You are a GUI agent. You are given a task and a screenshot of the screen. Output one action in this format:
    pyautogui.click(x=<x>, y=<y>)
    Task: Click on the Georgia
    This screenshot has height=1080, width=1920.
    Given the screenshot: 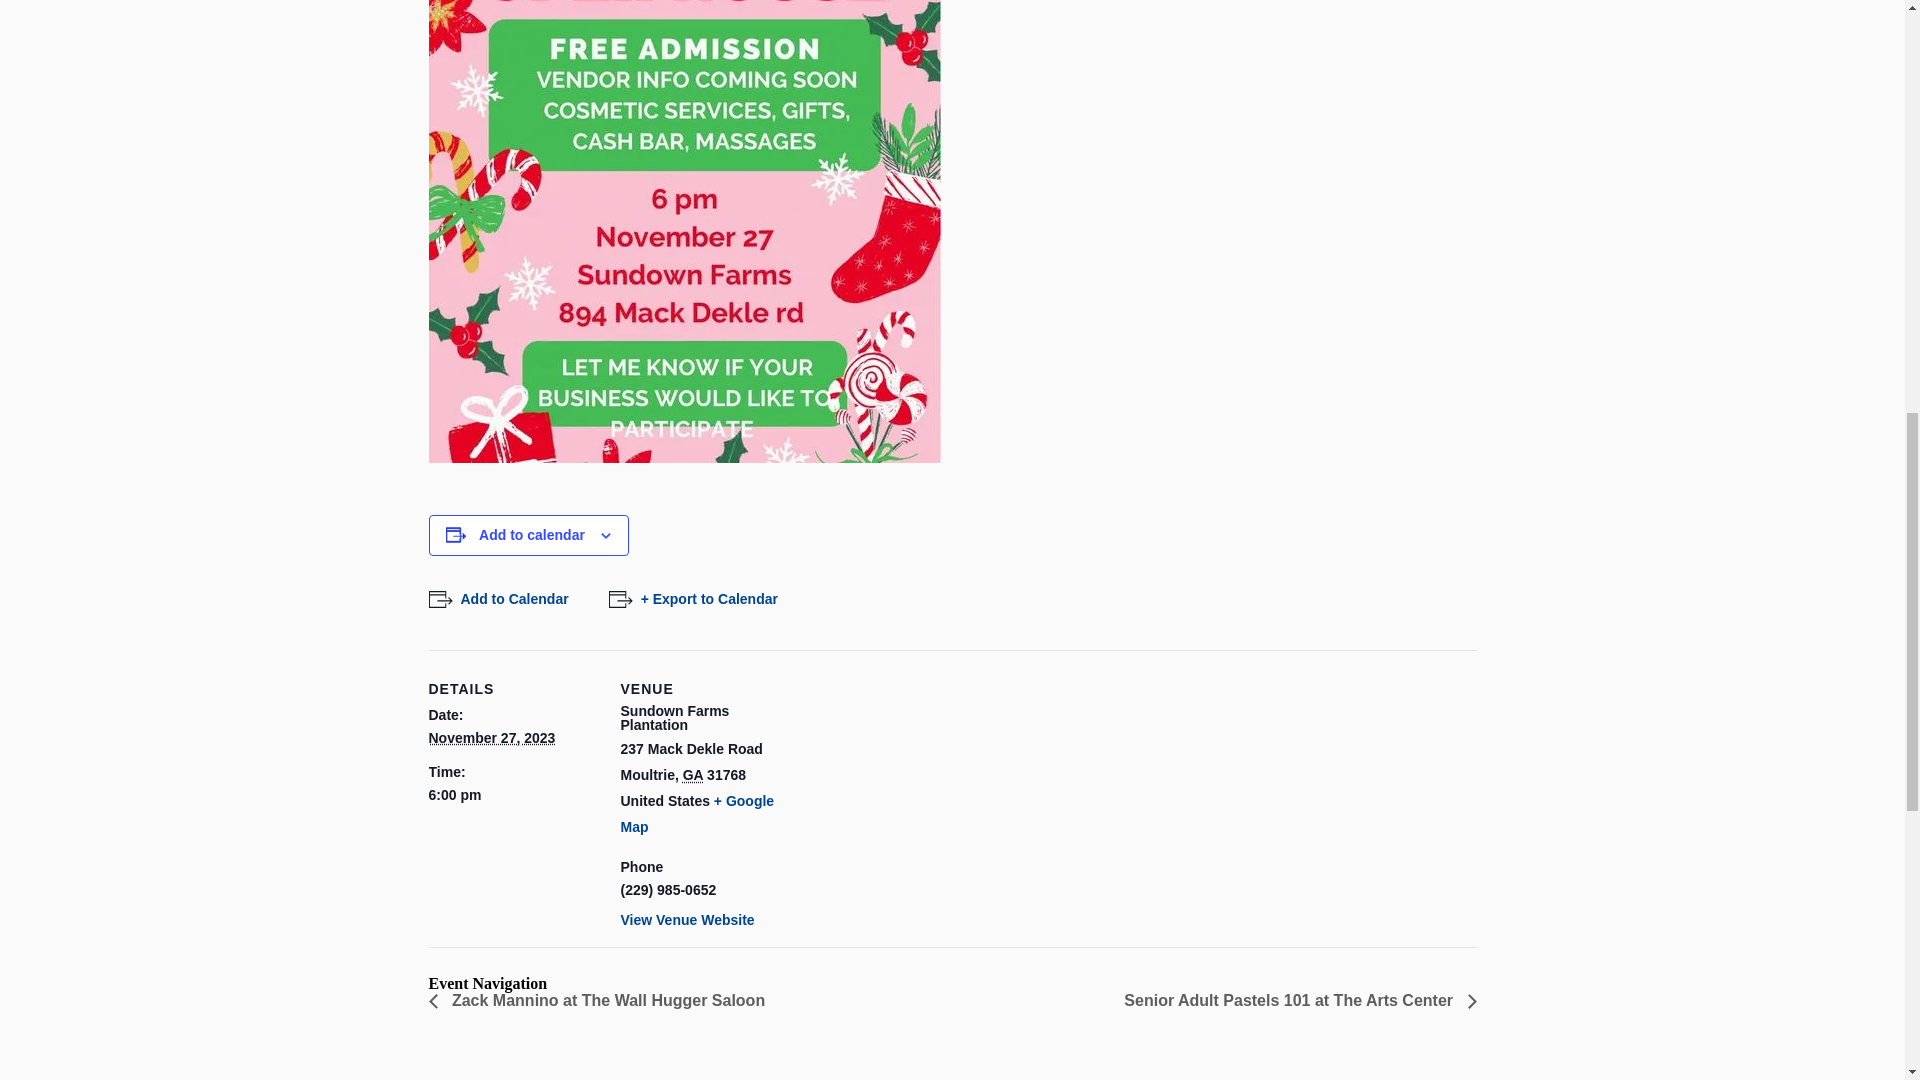 What is the action you would take?
    pyautogui.click(x=692, y=774)
    